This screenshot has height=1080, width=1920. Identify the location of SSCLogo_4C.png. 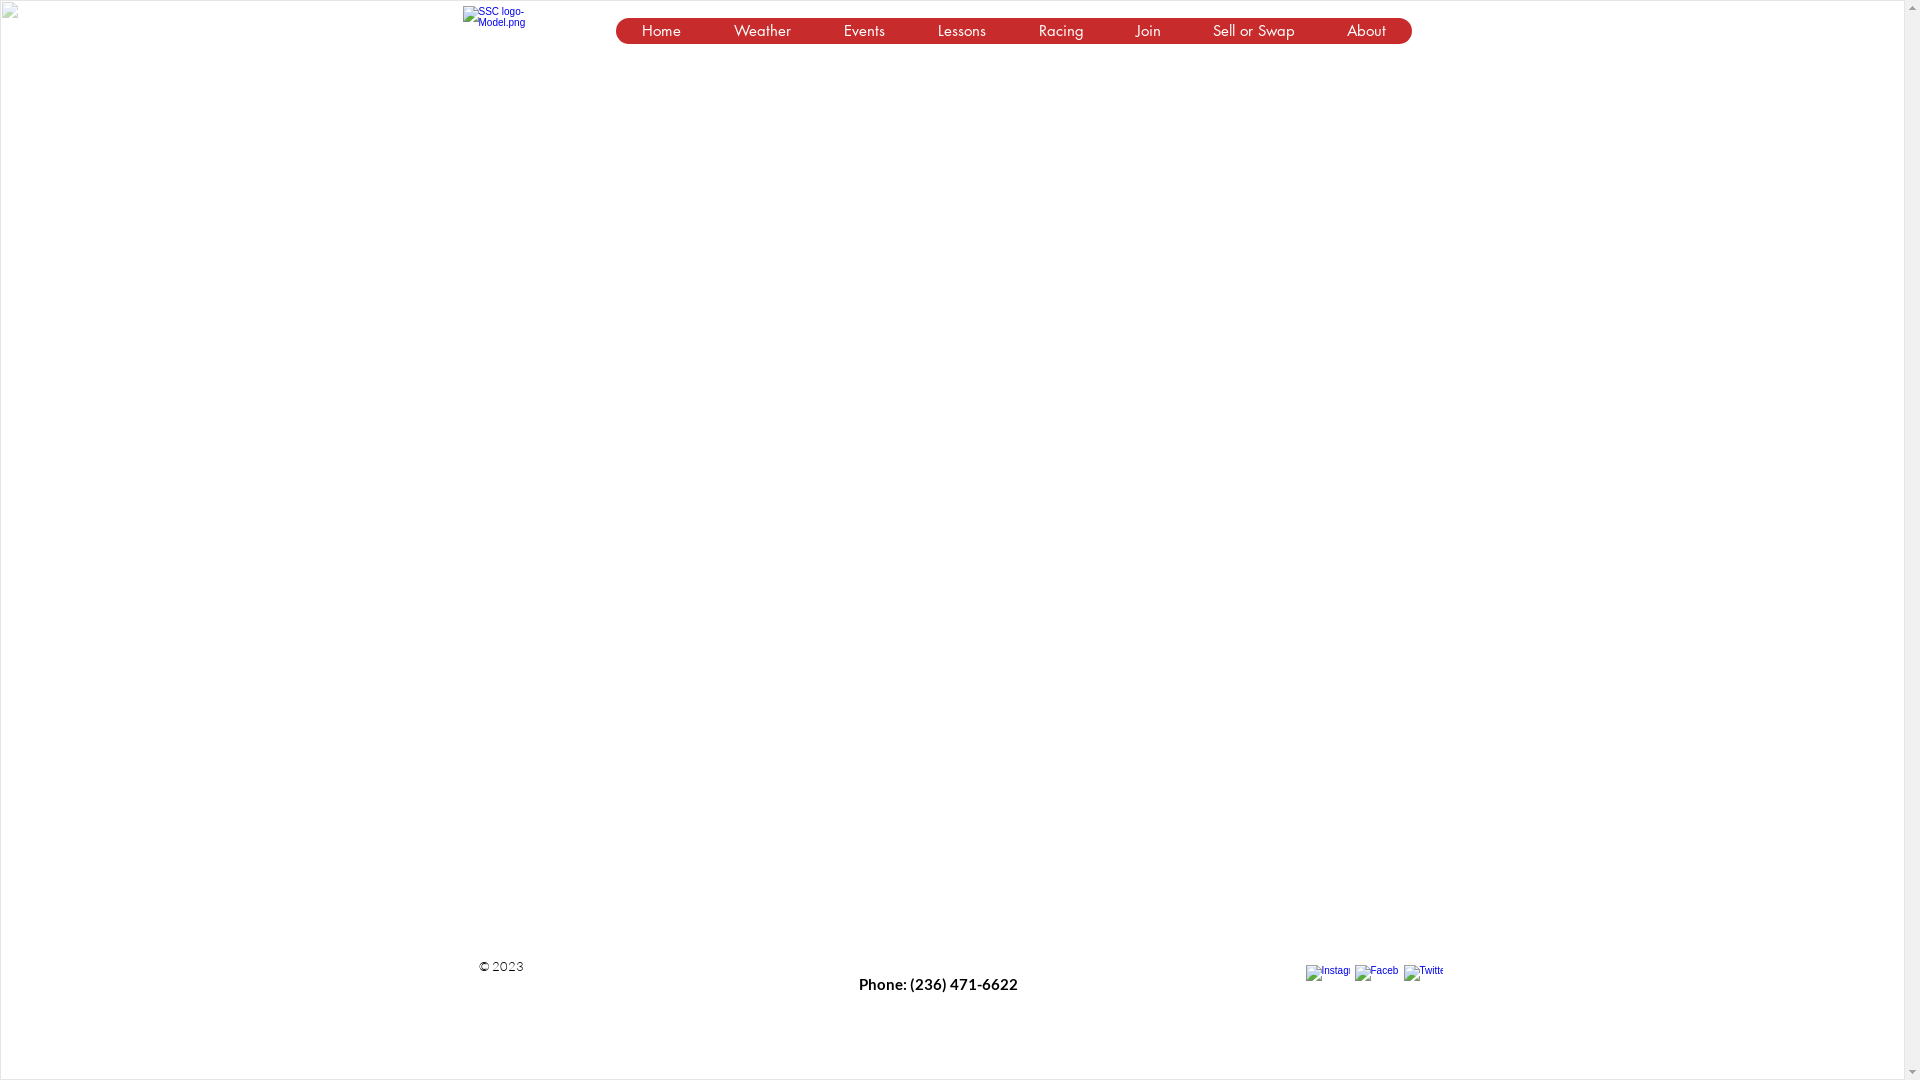
(508, 32).